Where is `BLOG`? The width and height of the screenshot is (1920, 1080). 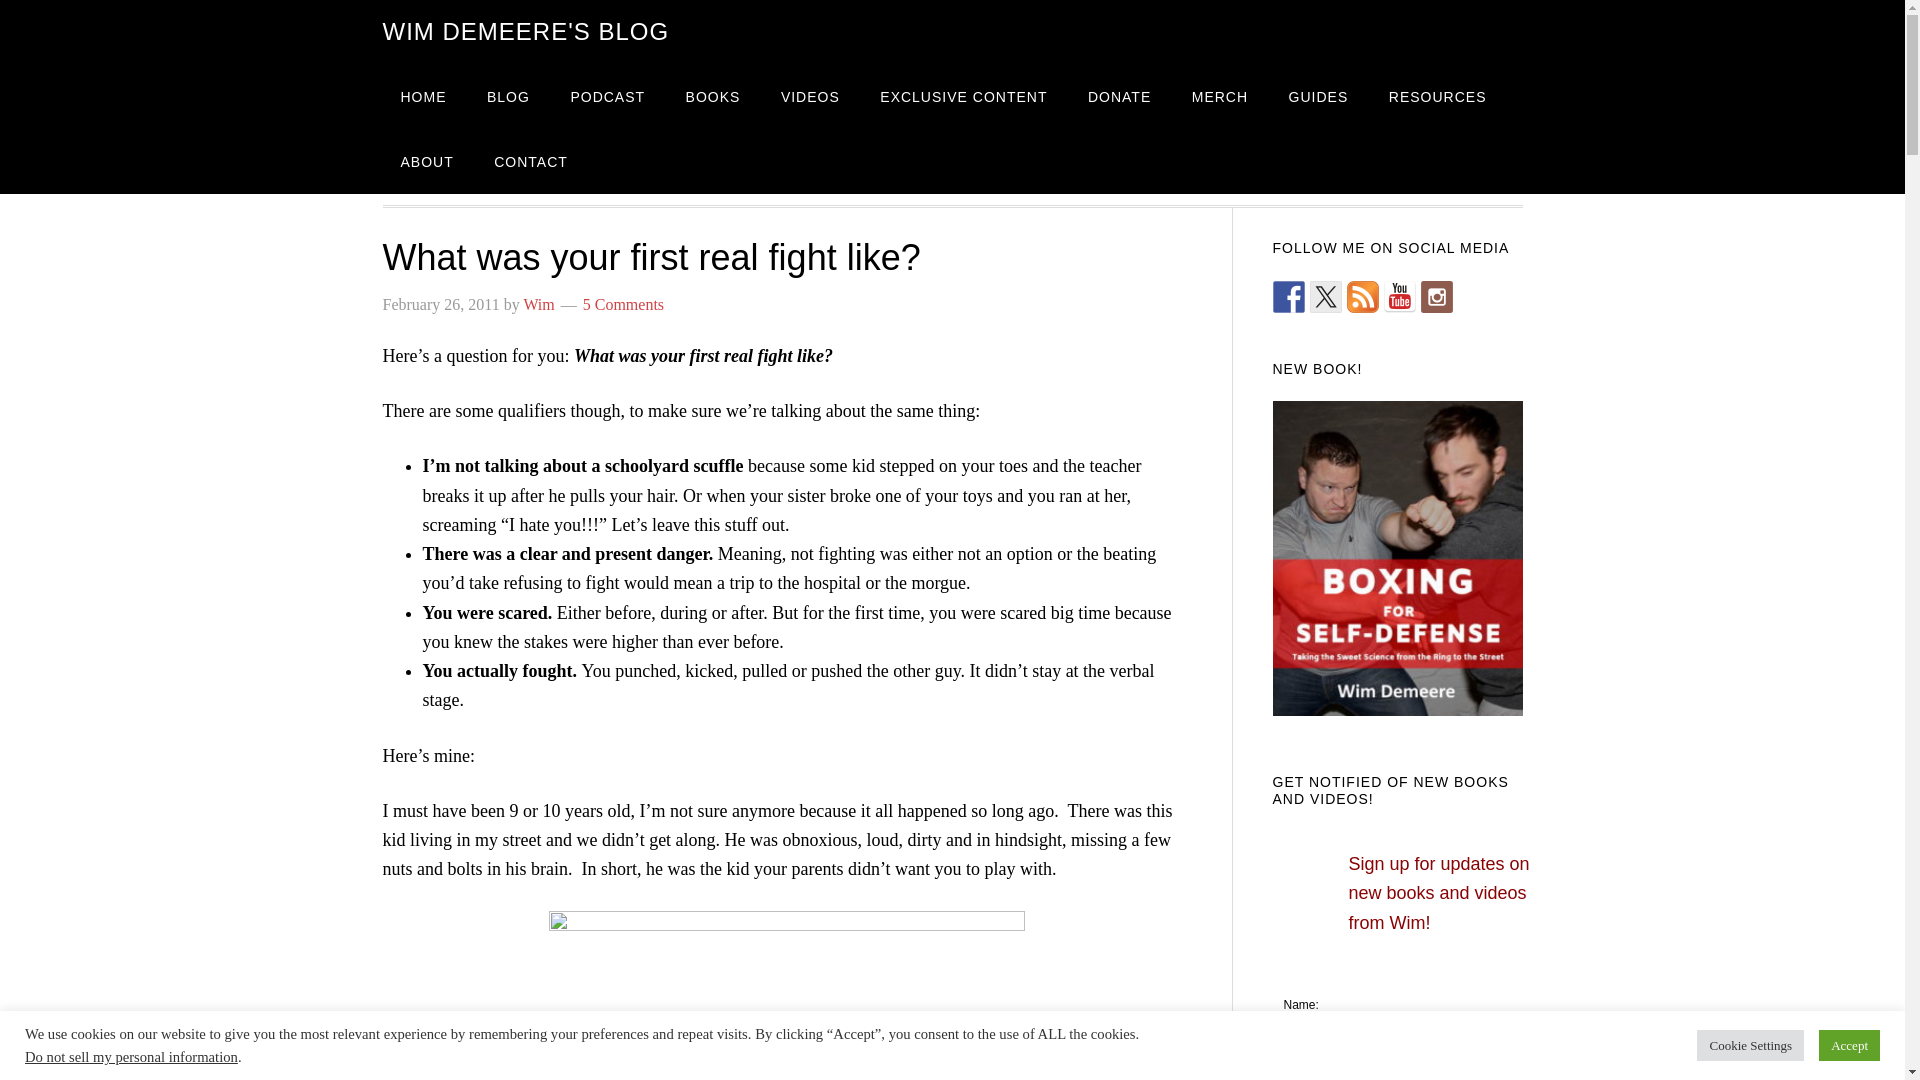 BLOG is located at coordinates (508, 96).